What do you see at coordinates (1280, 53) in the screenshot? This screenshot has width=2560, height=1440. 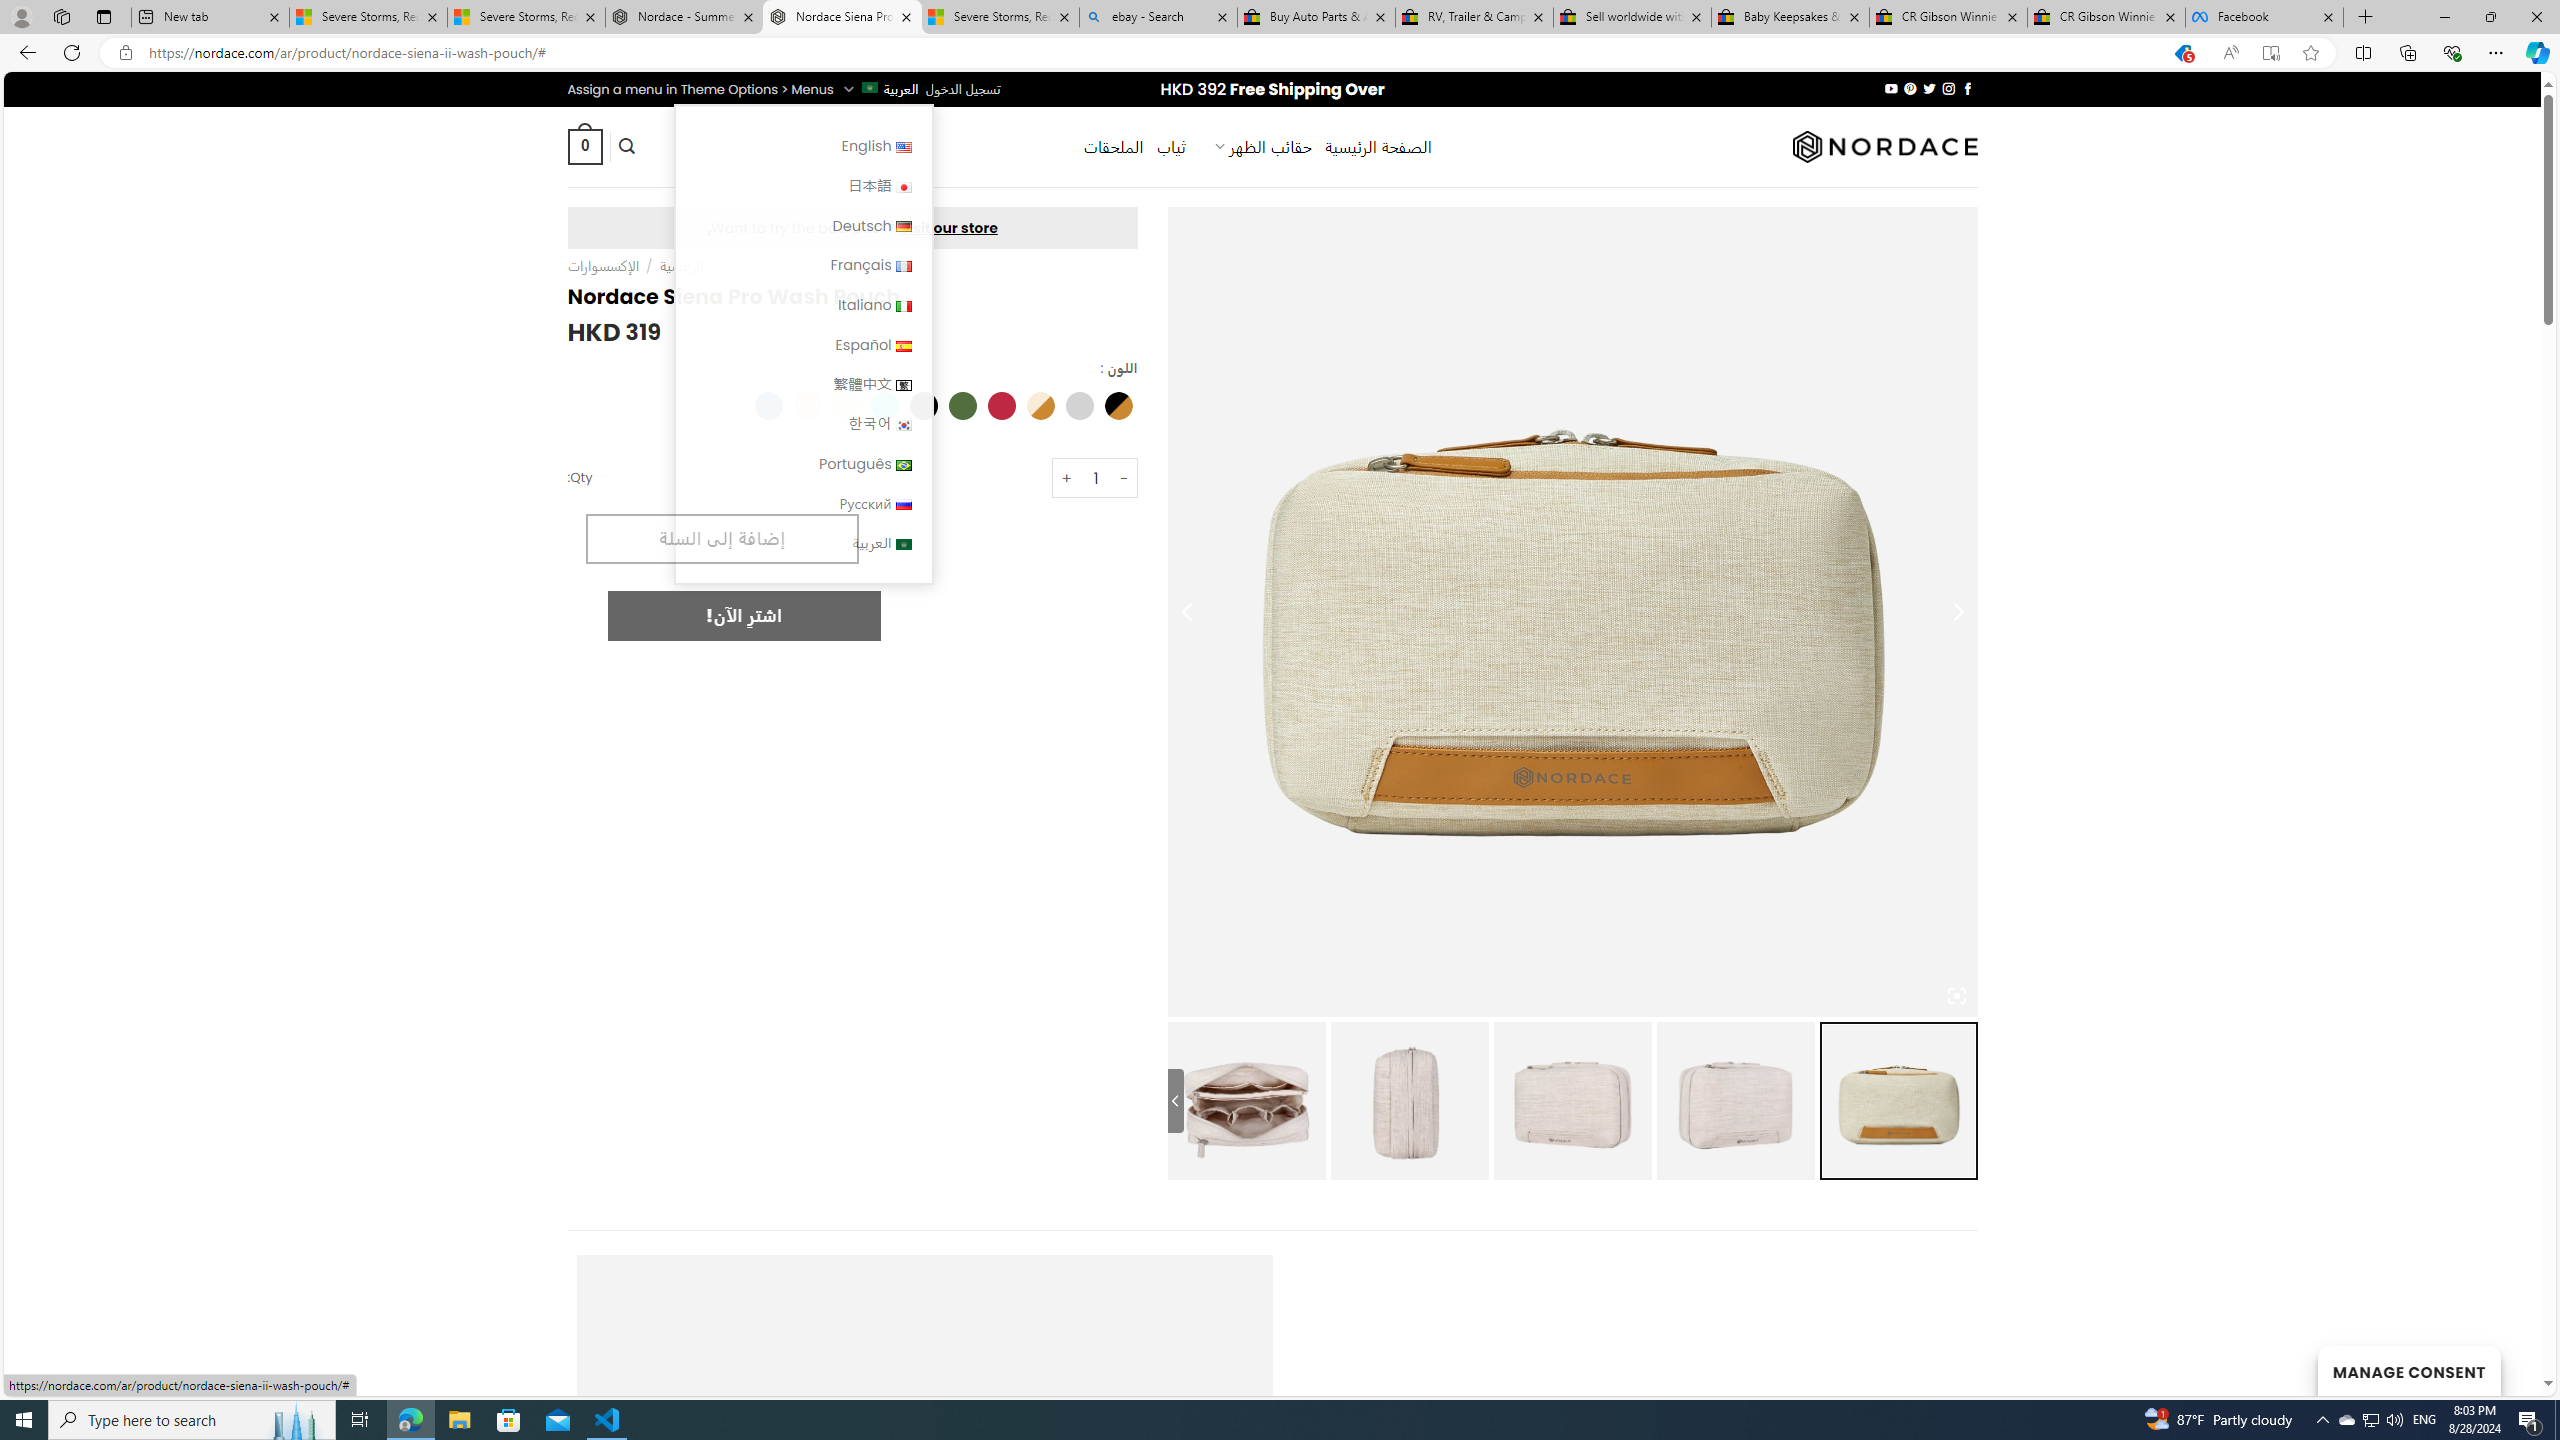 I see `App bar` at bounding box center [1280, 53].